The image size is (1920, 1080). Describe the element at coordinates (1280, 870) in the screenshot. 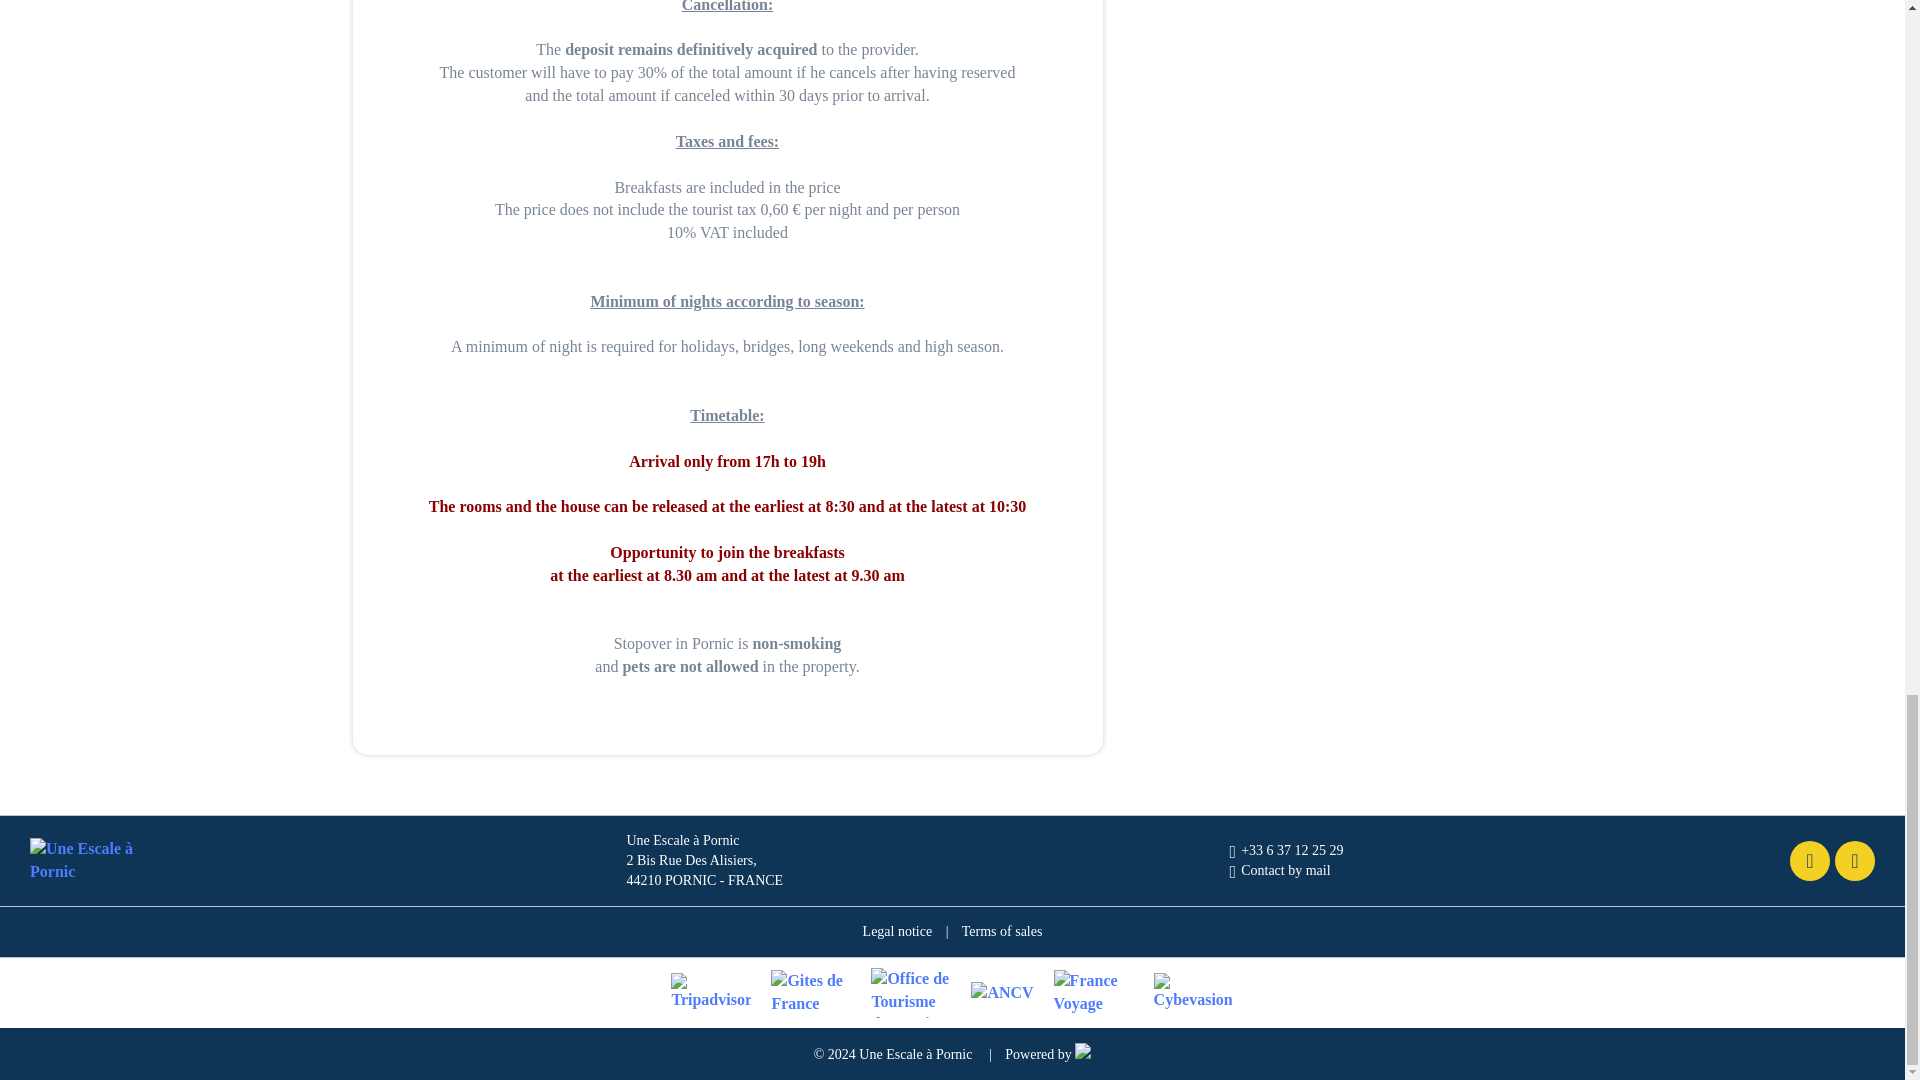

I see `Contact by mail` at that location.